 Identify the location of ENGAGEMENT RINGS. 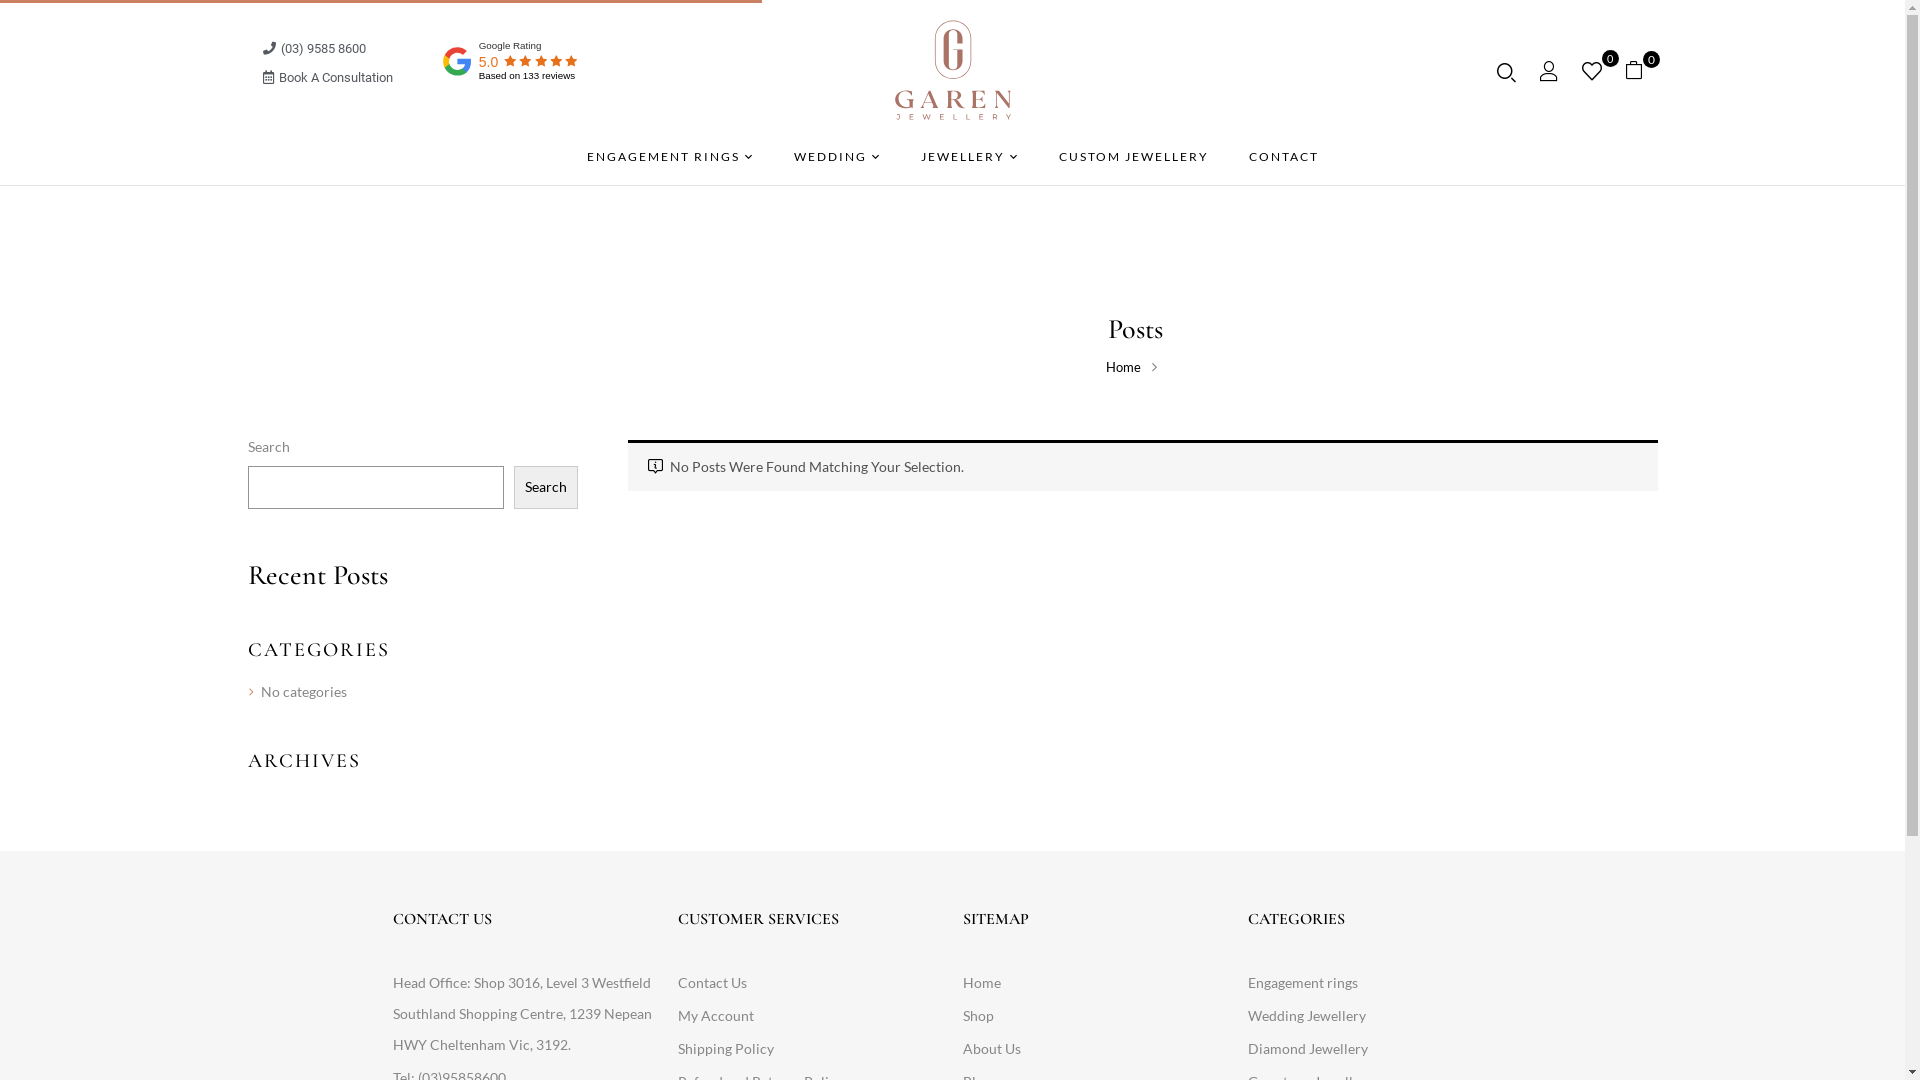
(670, 158).